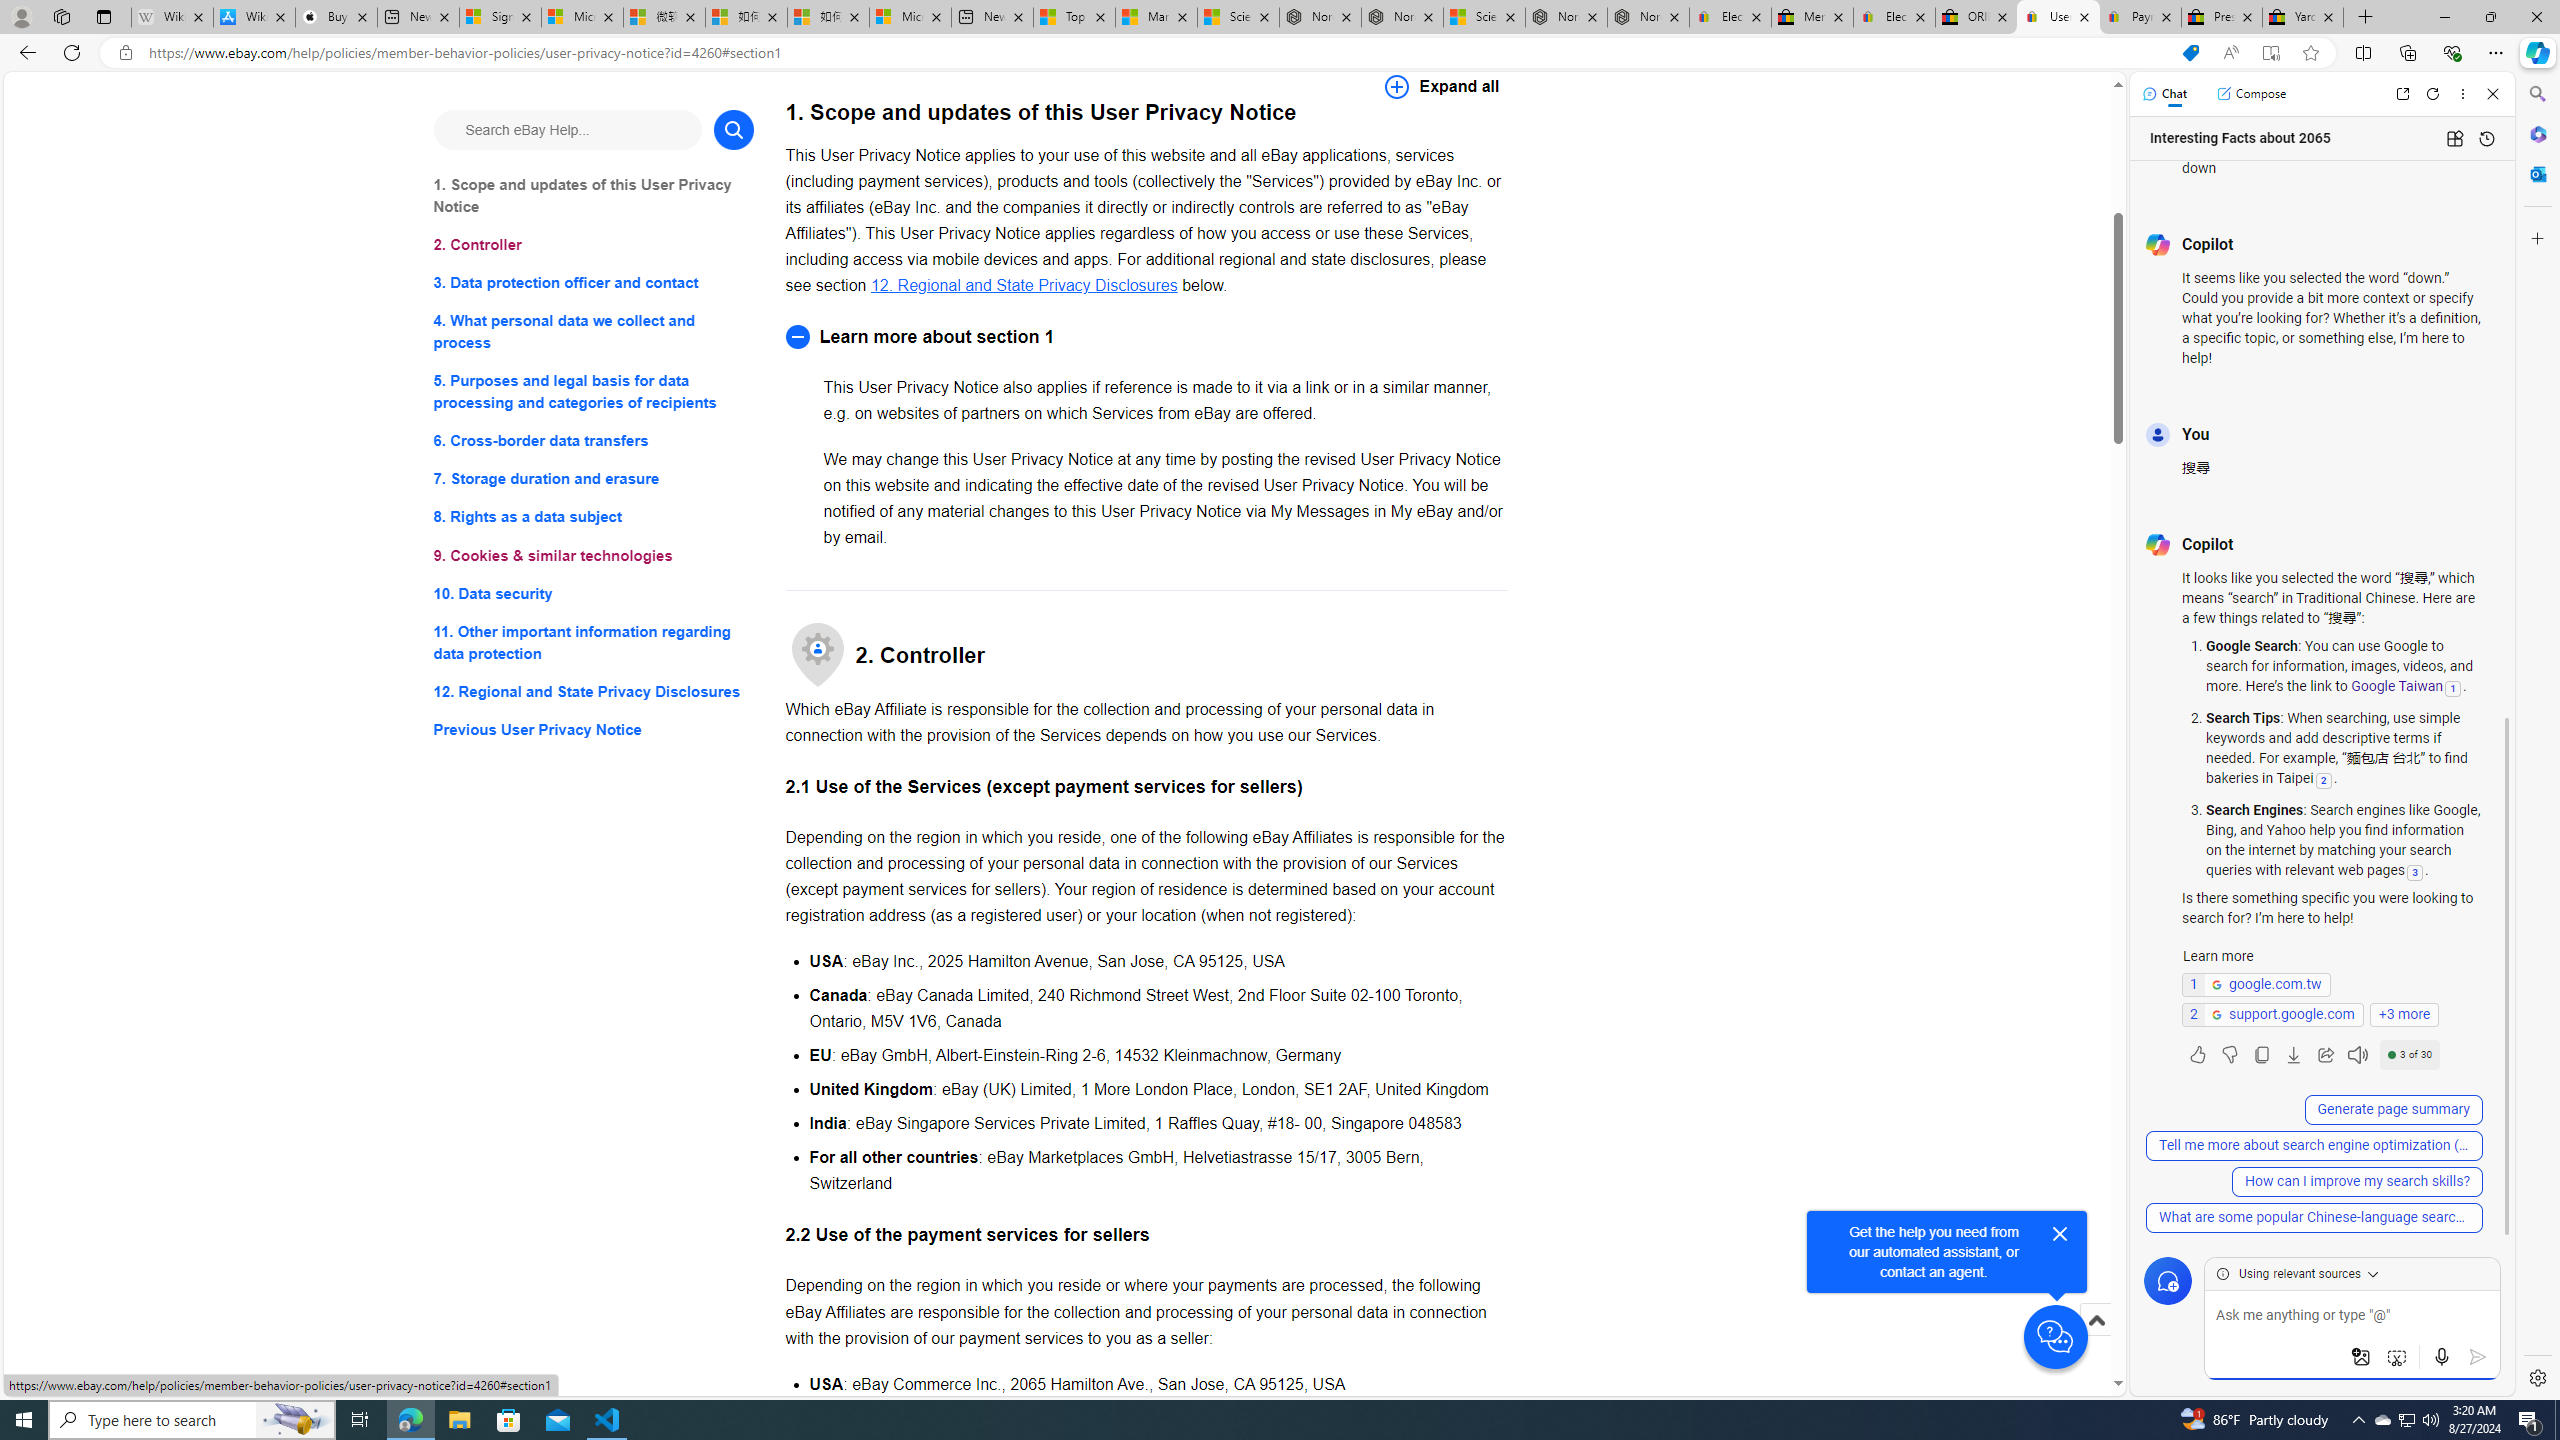 The width and height of the screenshot is (2560, 1440). Describe the element at coordinates (2222, 17) in the screenshot. I see `Press Room - eBay Inc.` at that location.